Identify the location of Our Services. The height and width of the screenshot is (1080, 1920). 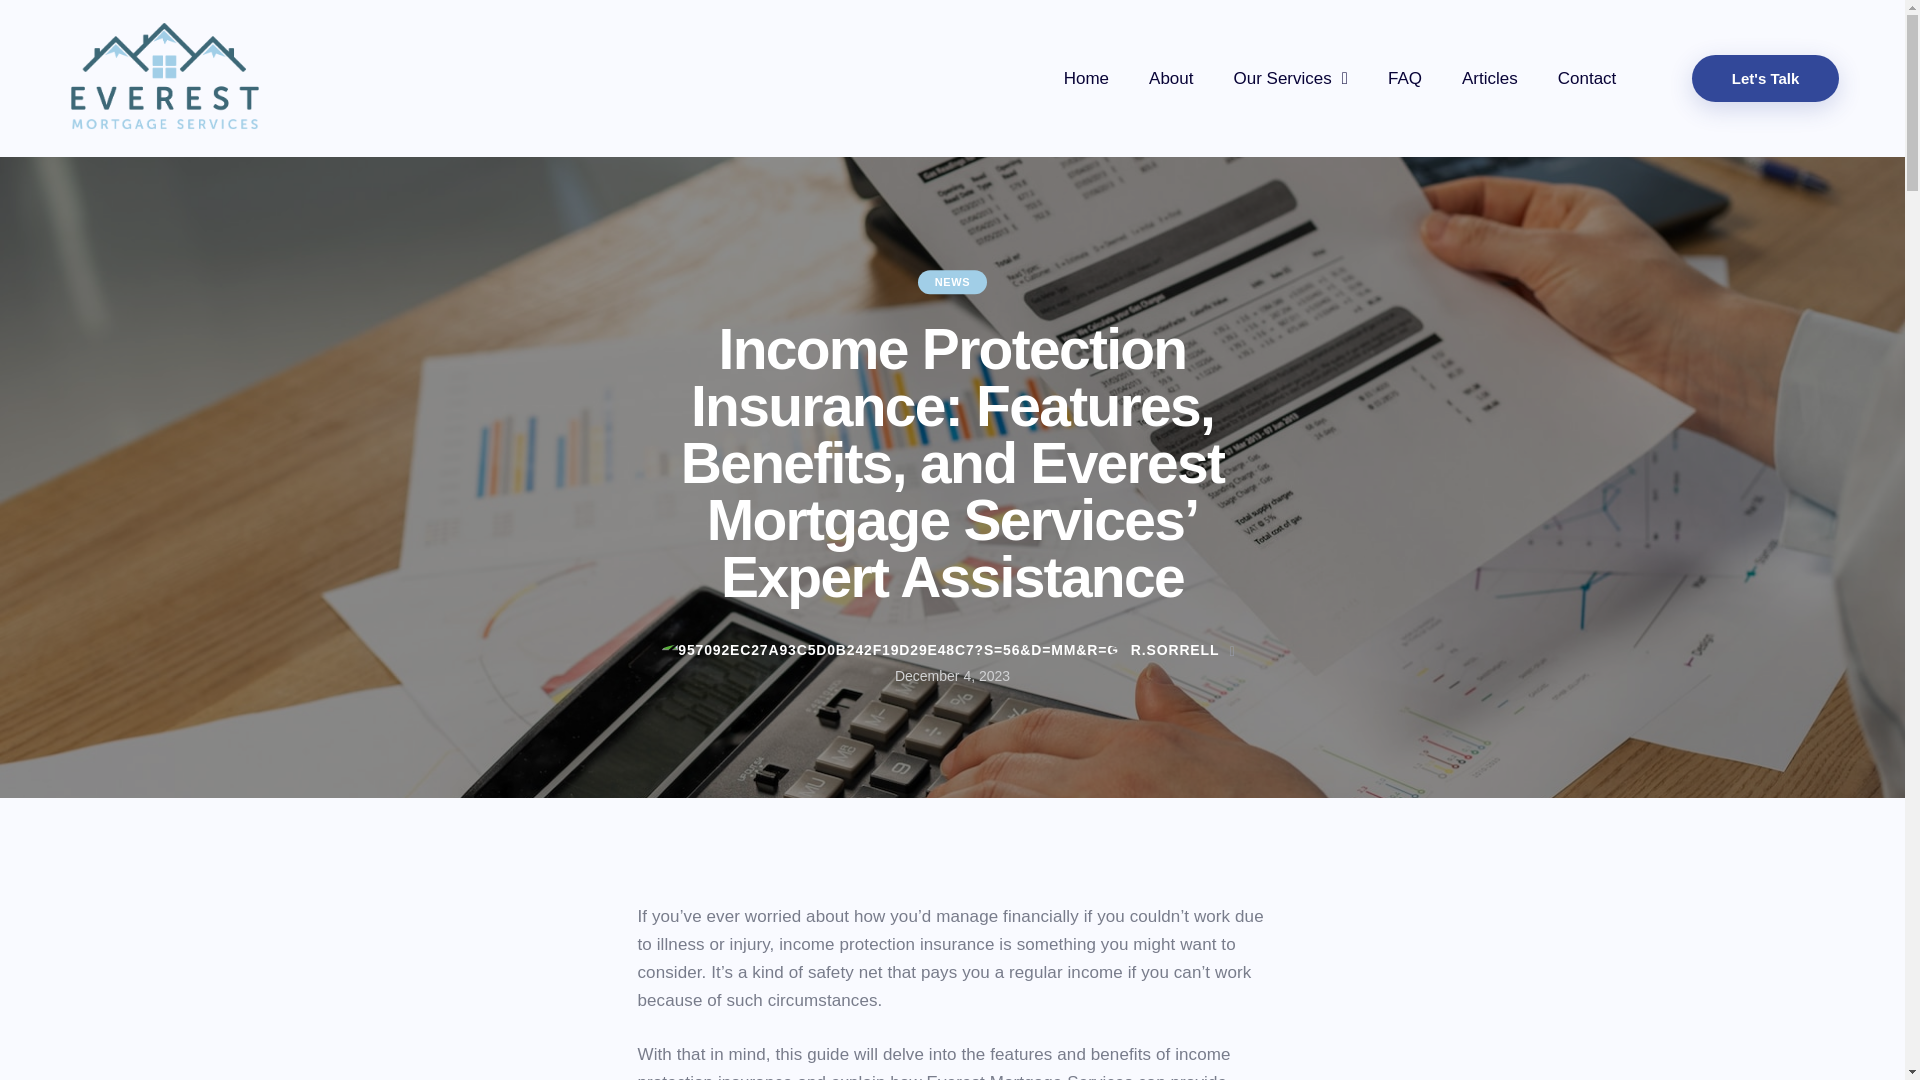
(1290, 78).